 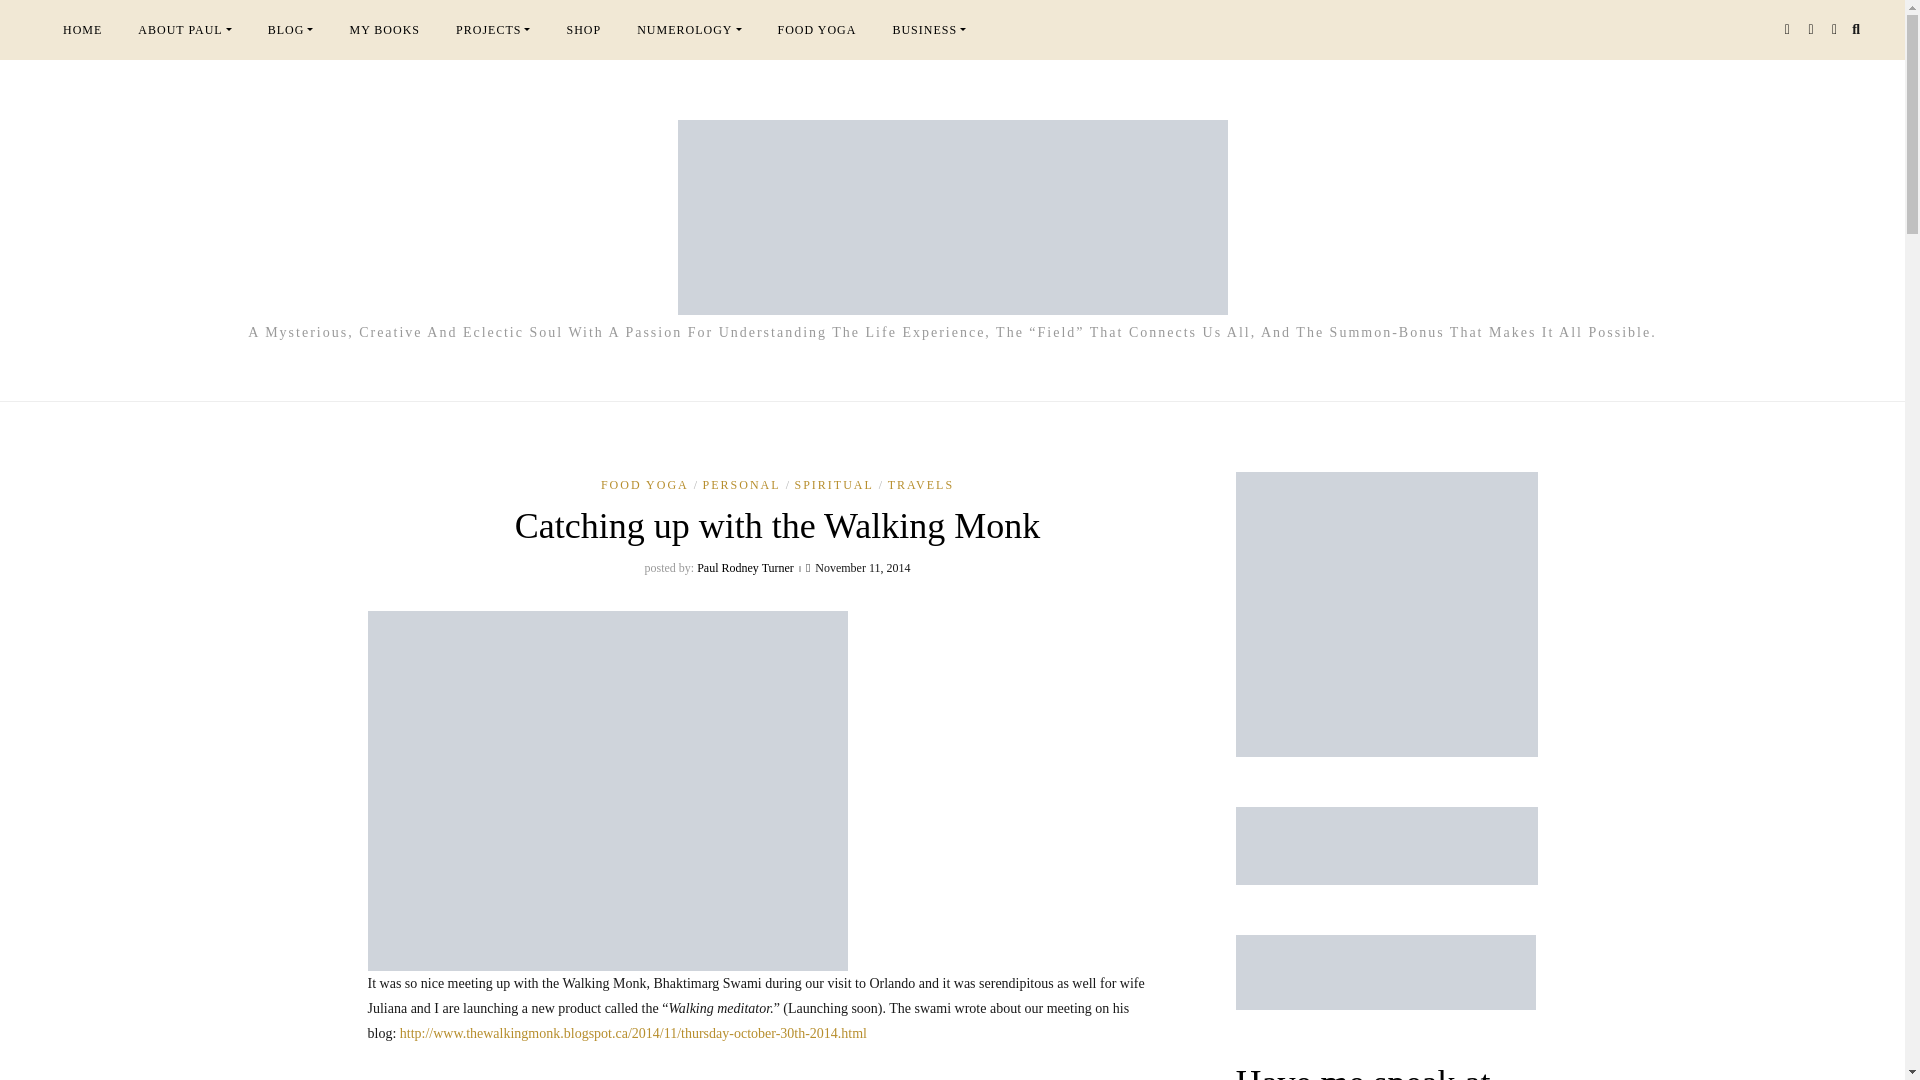 What do you see at coordinates (745, 567) in the screenshot?
I see `Posts by Paul Rodney Turner` at bounding box center [745, 567].